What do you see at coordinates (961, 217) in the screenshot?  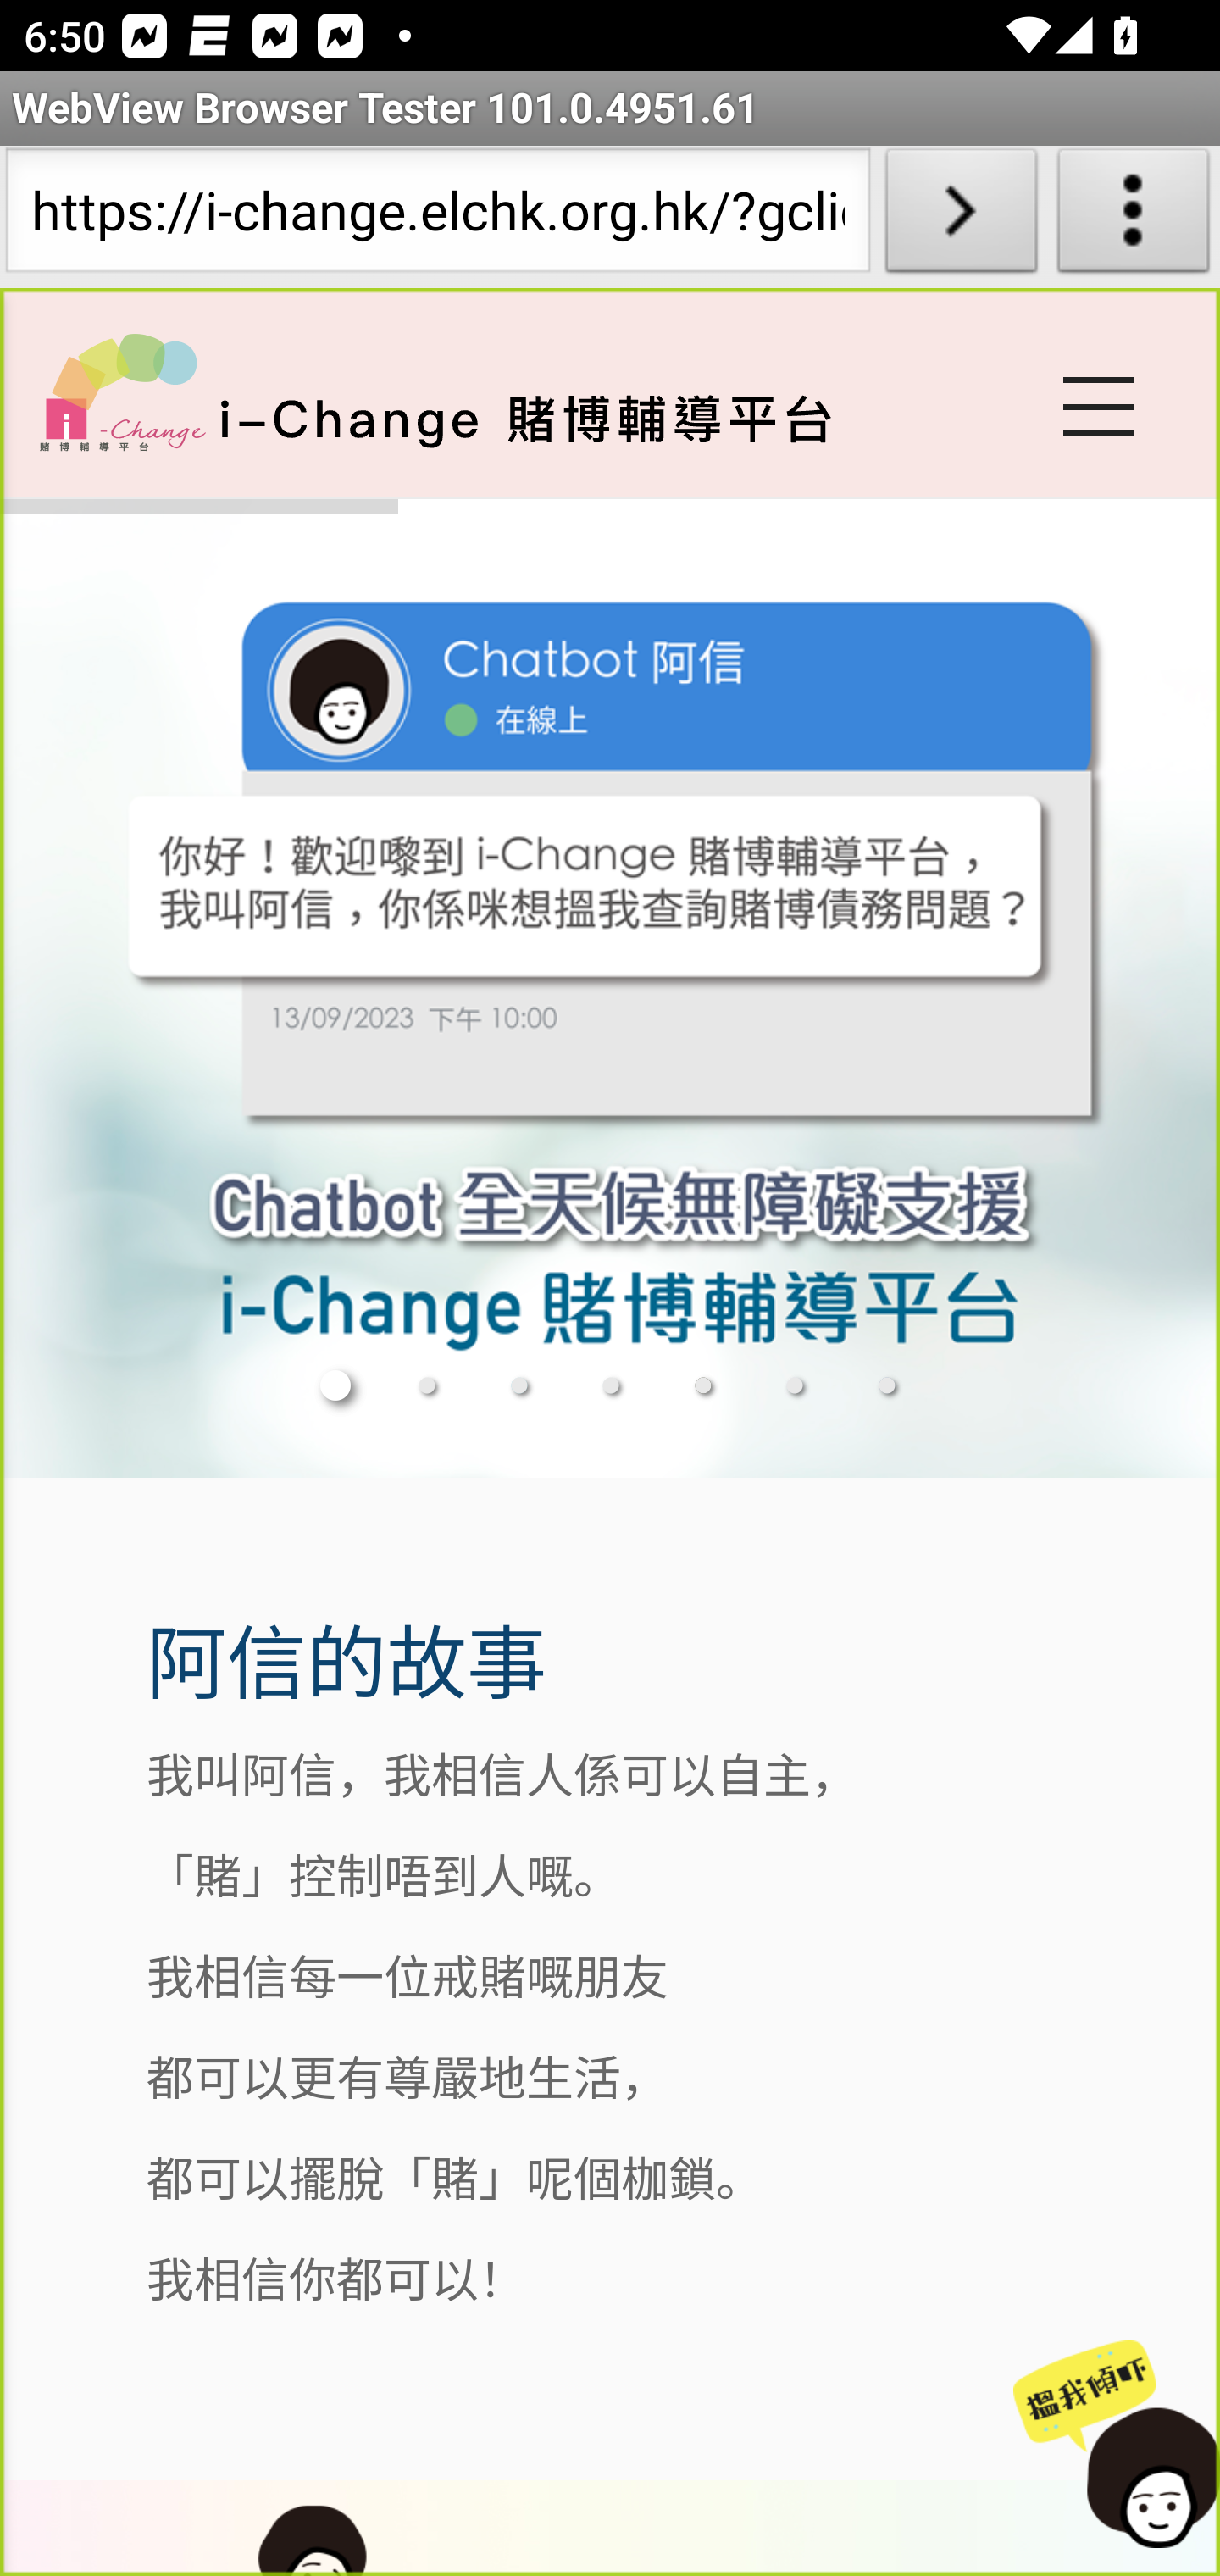 I see `Load URL` at bounding box center [961, 217].